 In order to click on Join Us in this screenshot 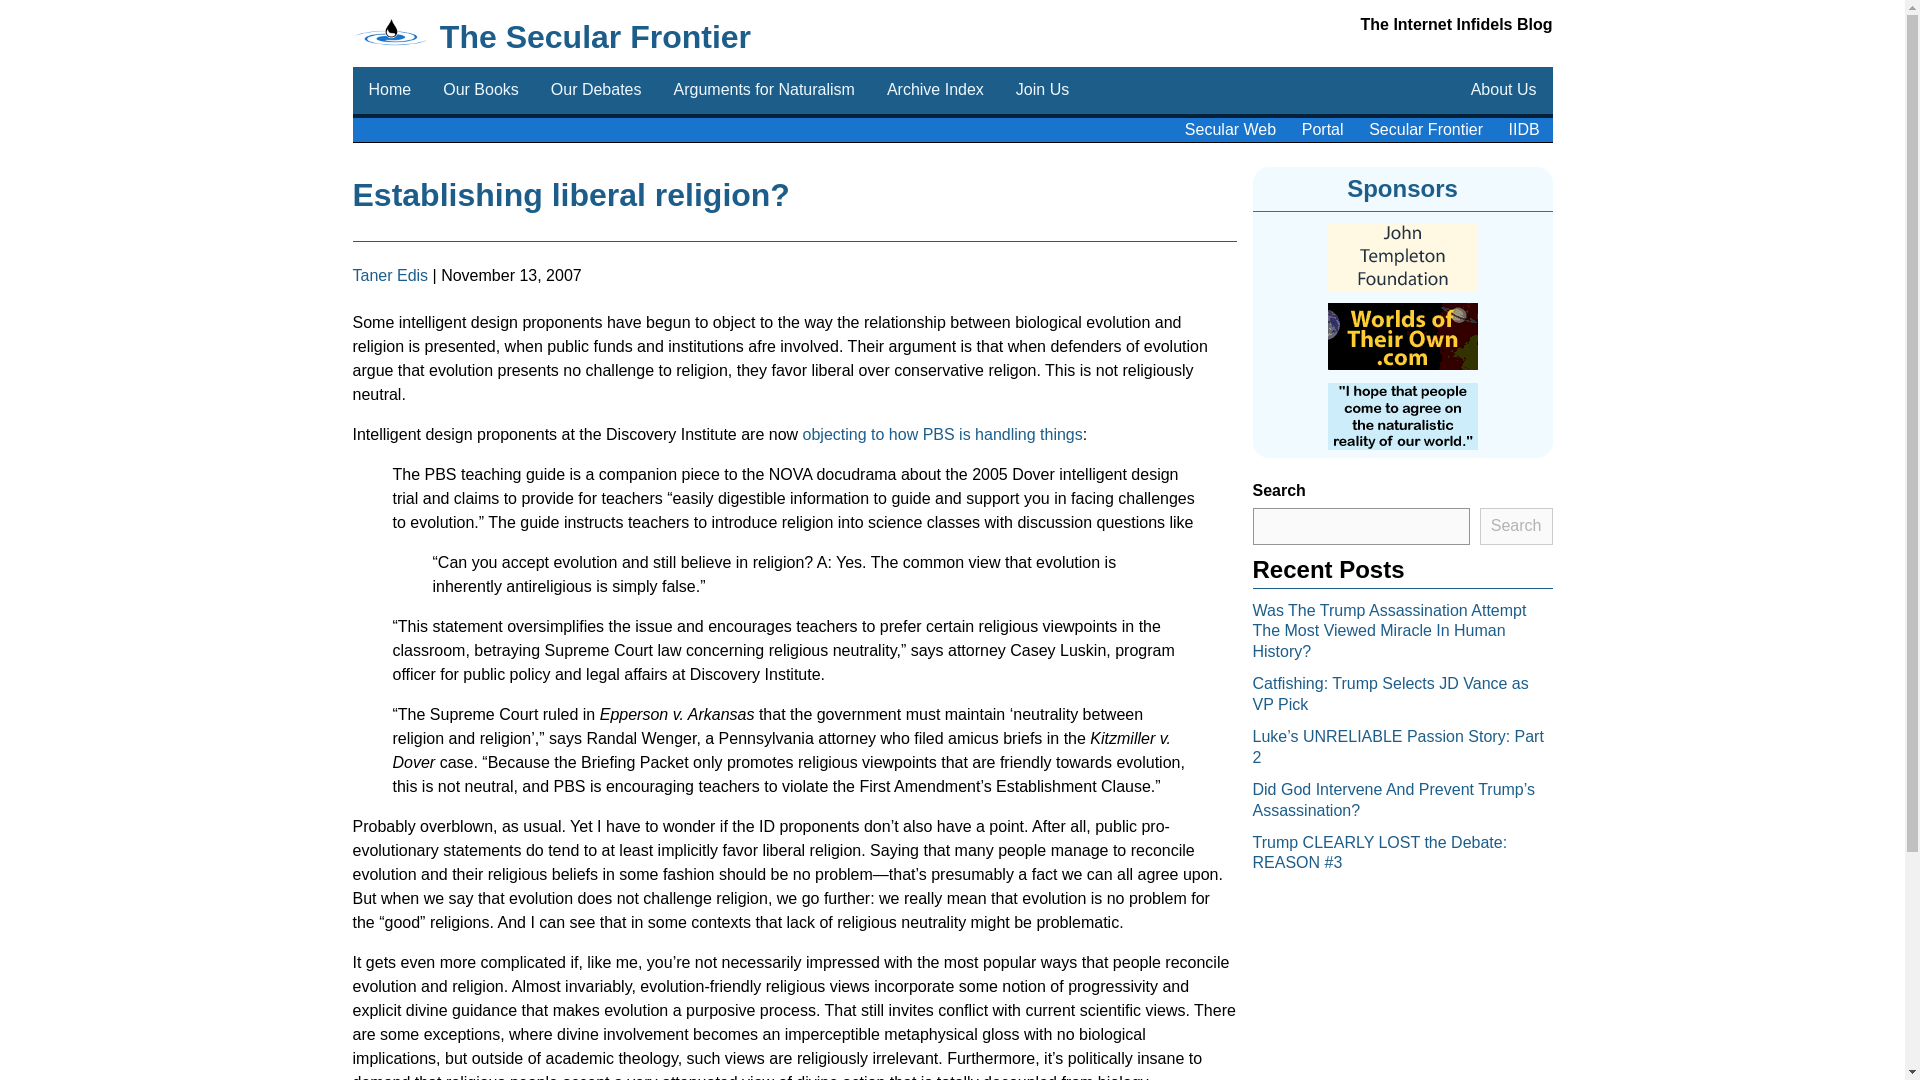, I will do `click(1042, 90)`.